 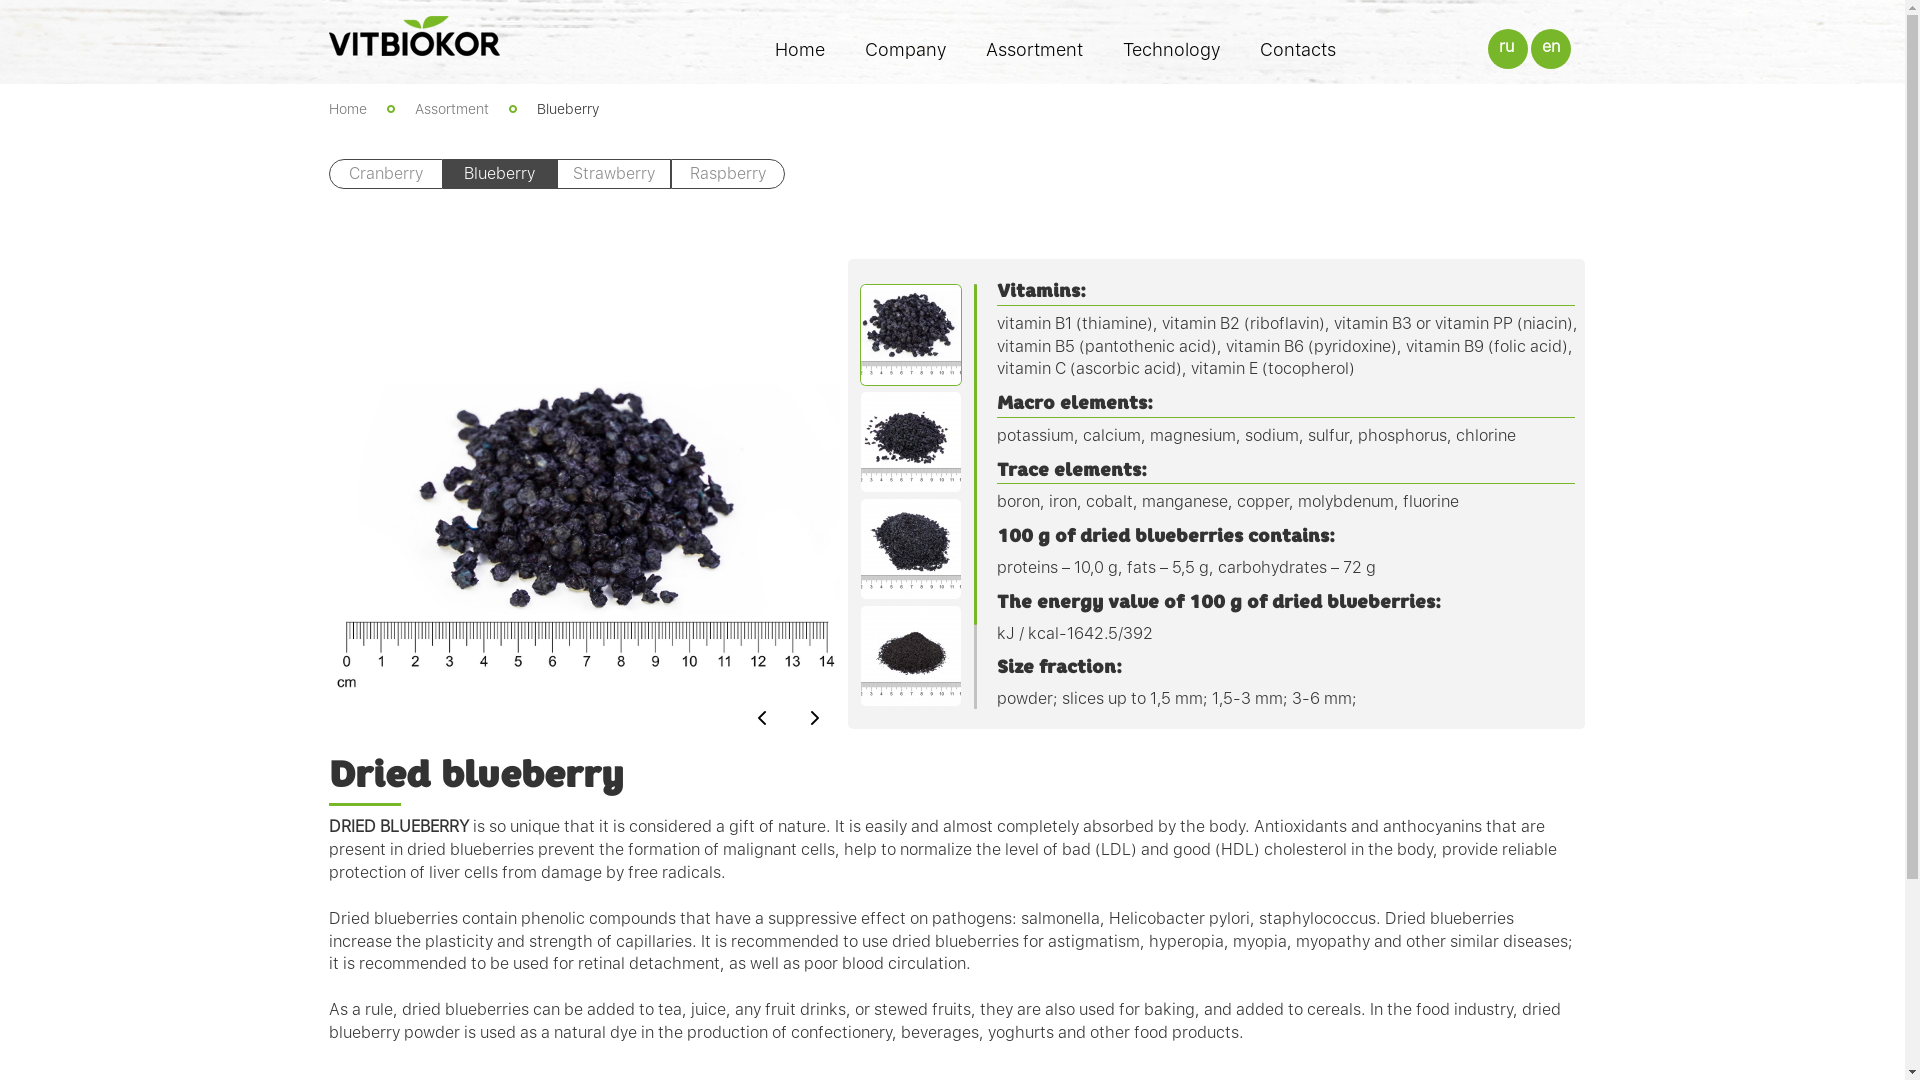 I want to click on en, so click(x=1551, y=48).